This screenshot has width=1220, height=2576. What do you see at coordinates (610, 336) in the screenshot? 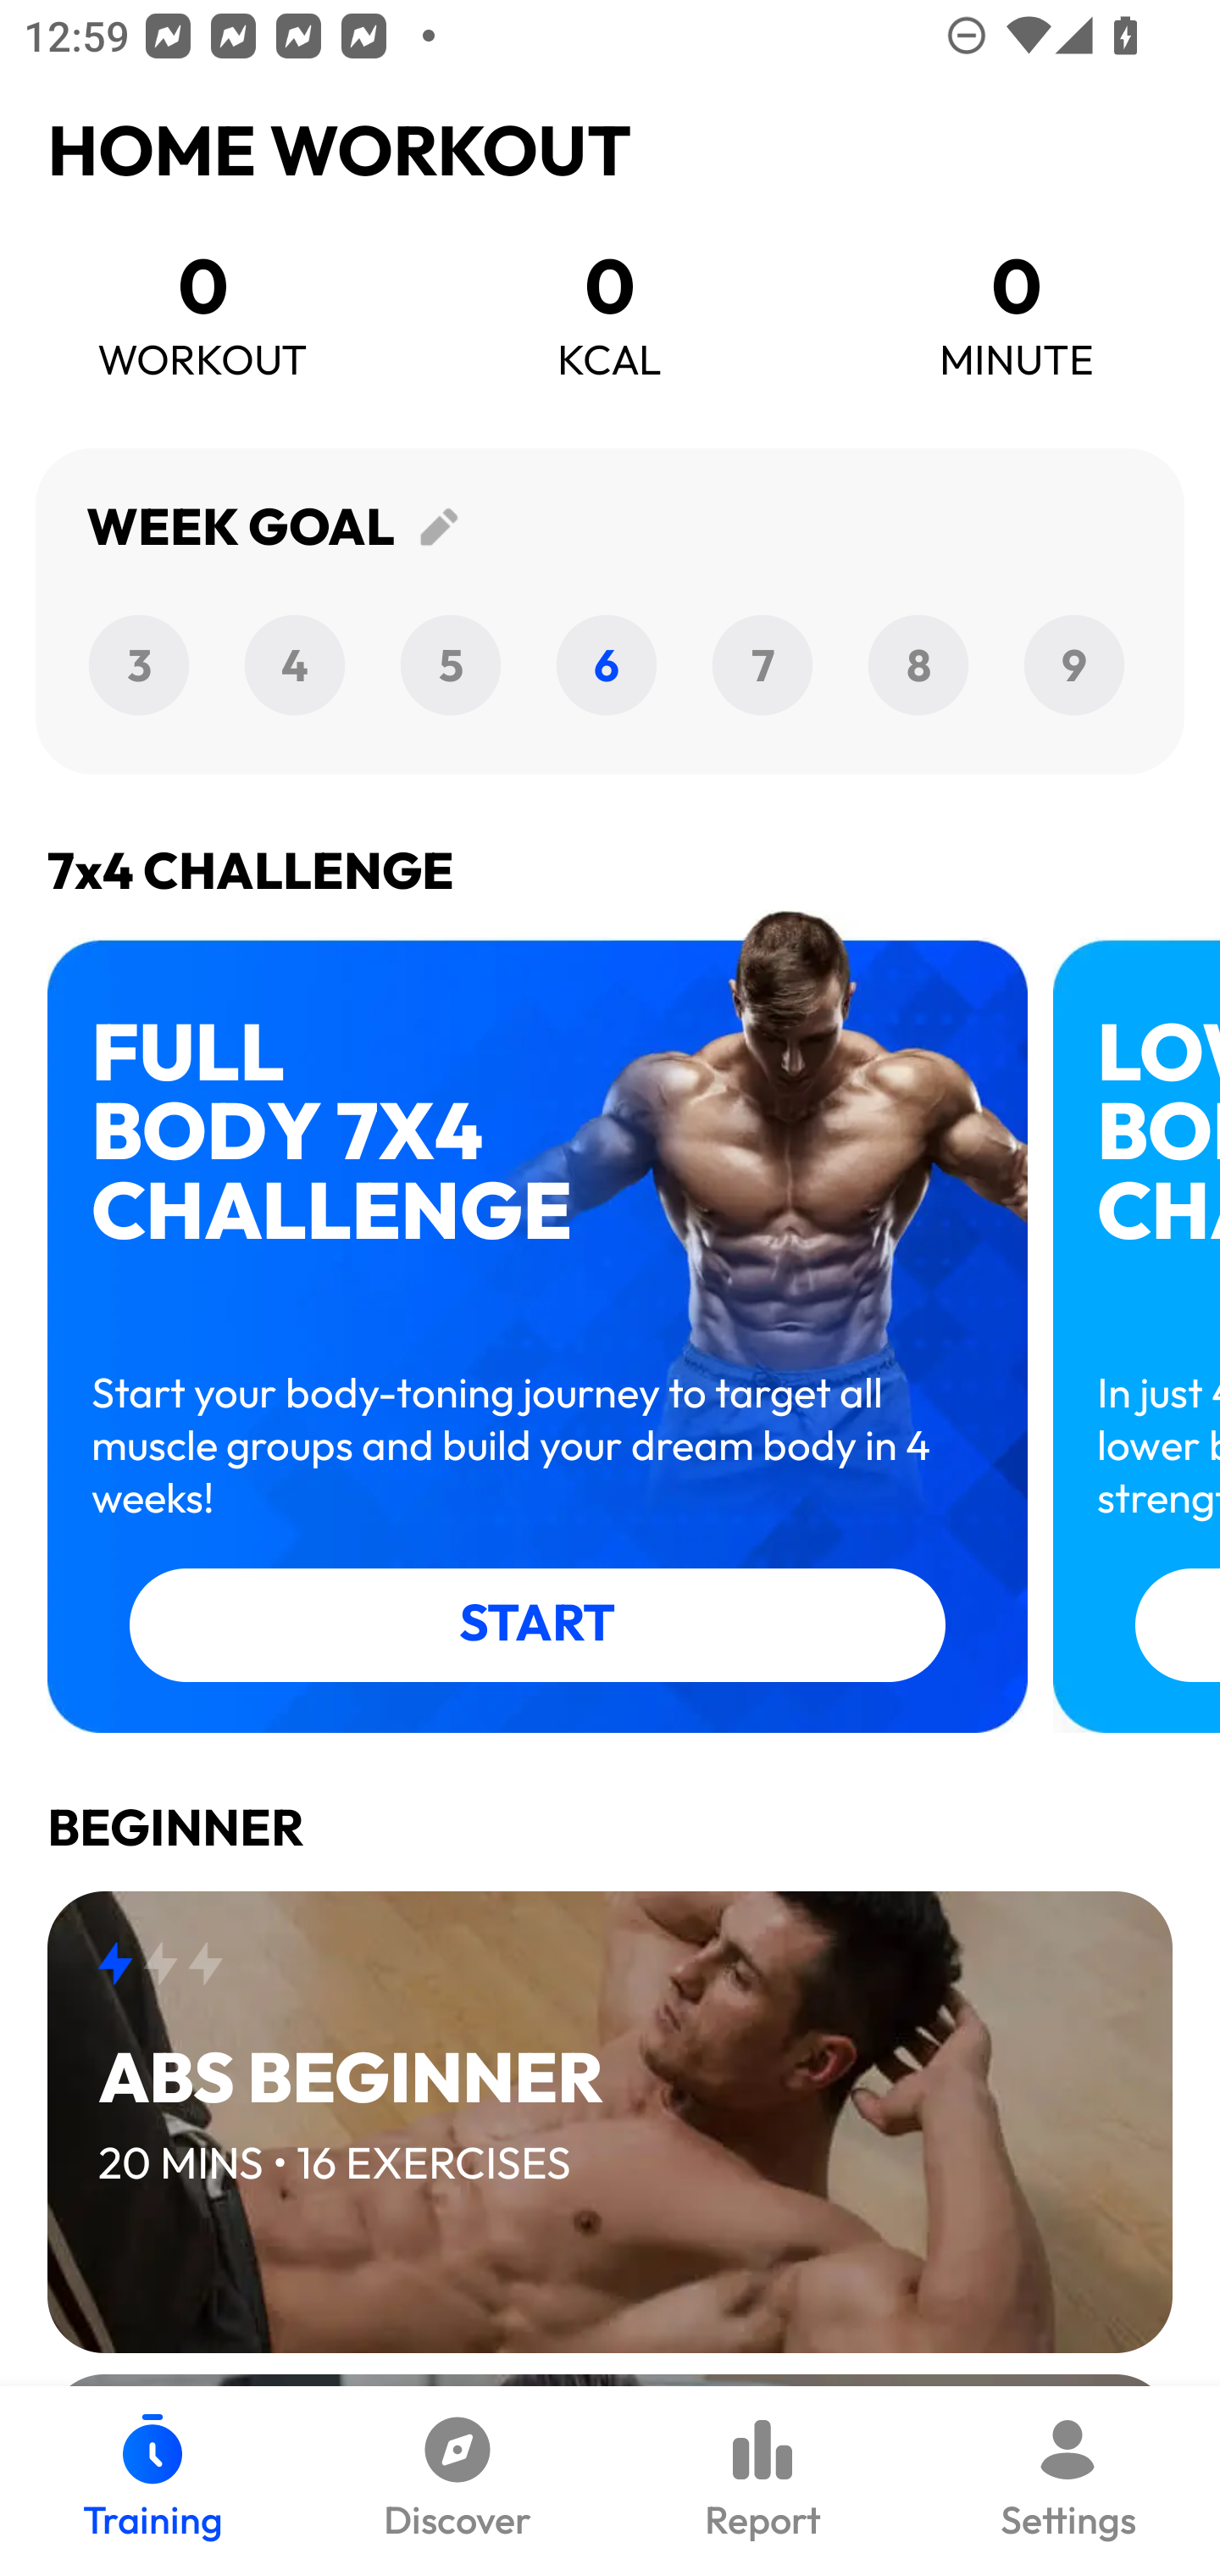
I see `0 WORKOUT 0 KCAL 0 MINUTE` at bounding box center [610, 336].